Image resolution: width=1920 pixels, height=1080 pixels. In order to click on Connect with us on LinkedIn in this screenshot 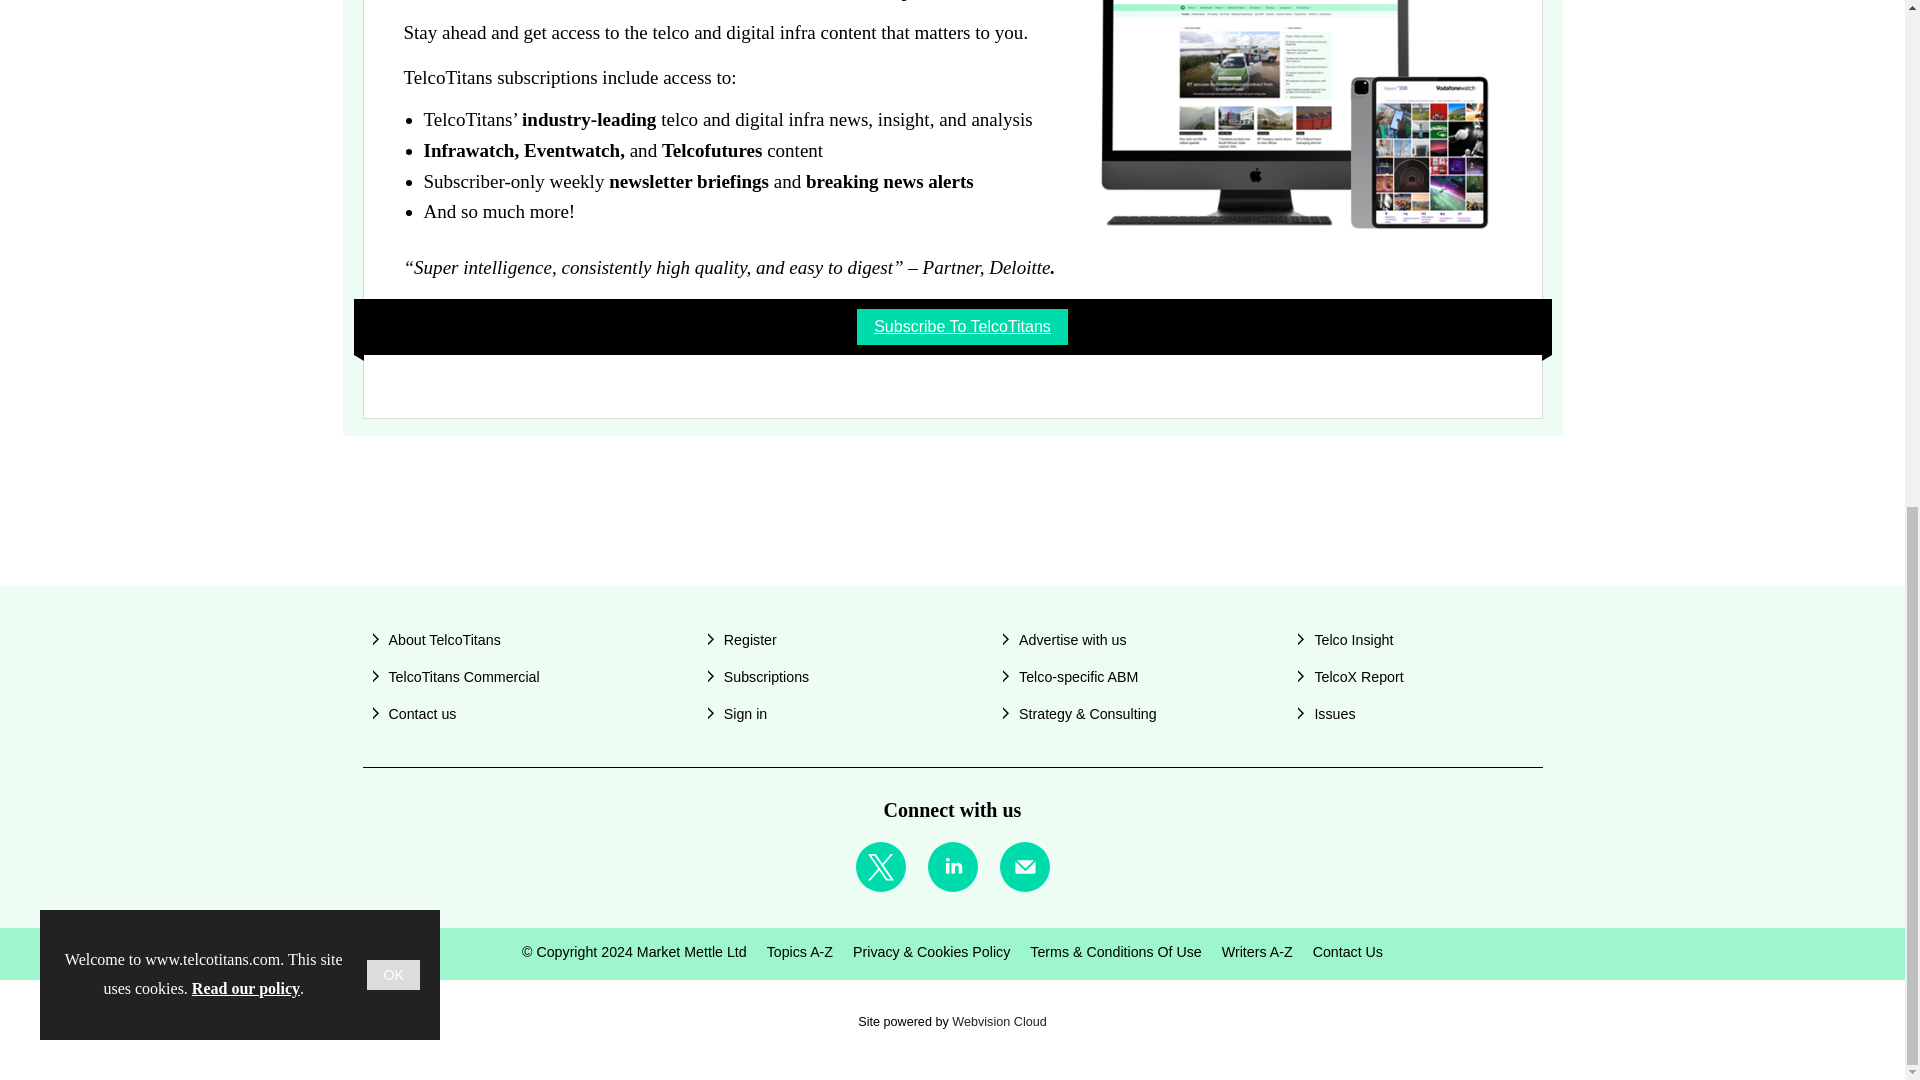, I will do `click(951, 867)`.